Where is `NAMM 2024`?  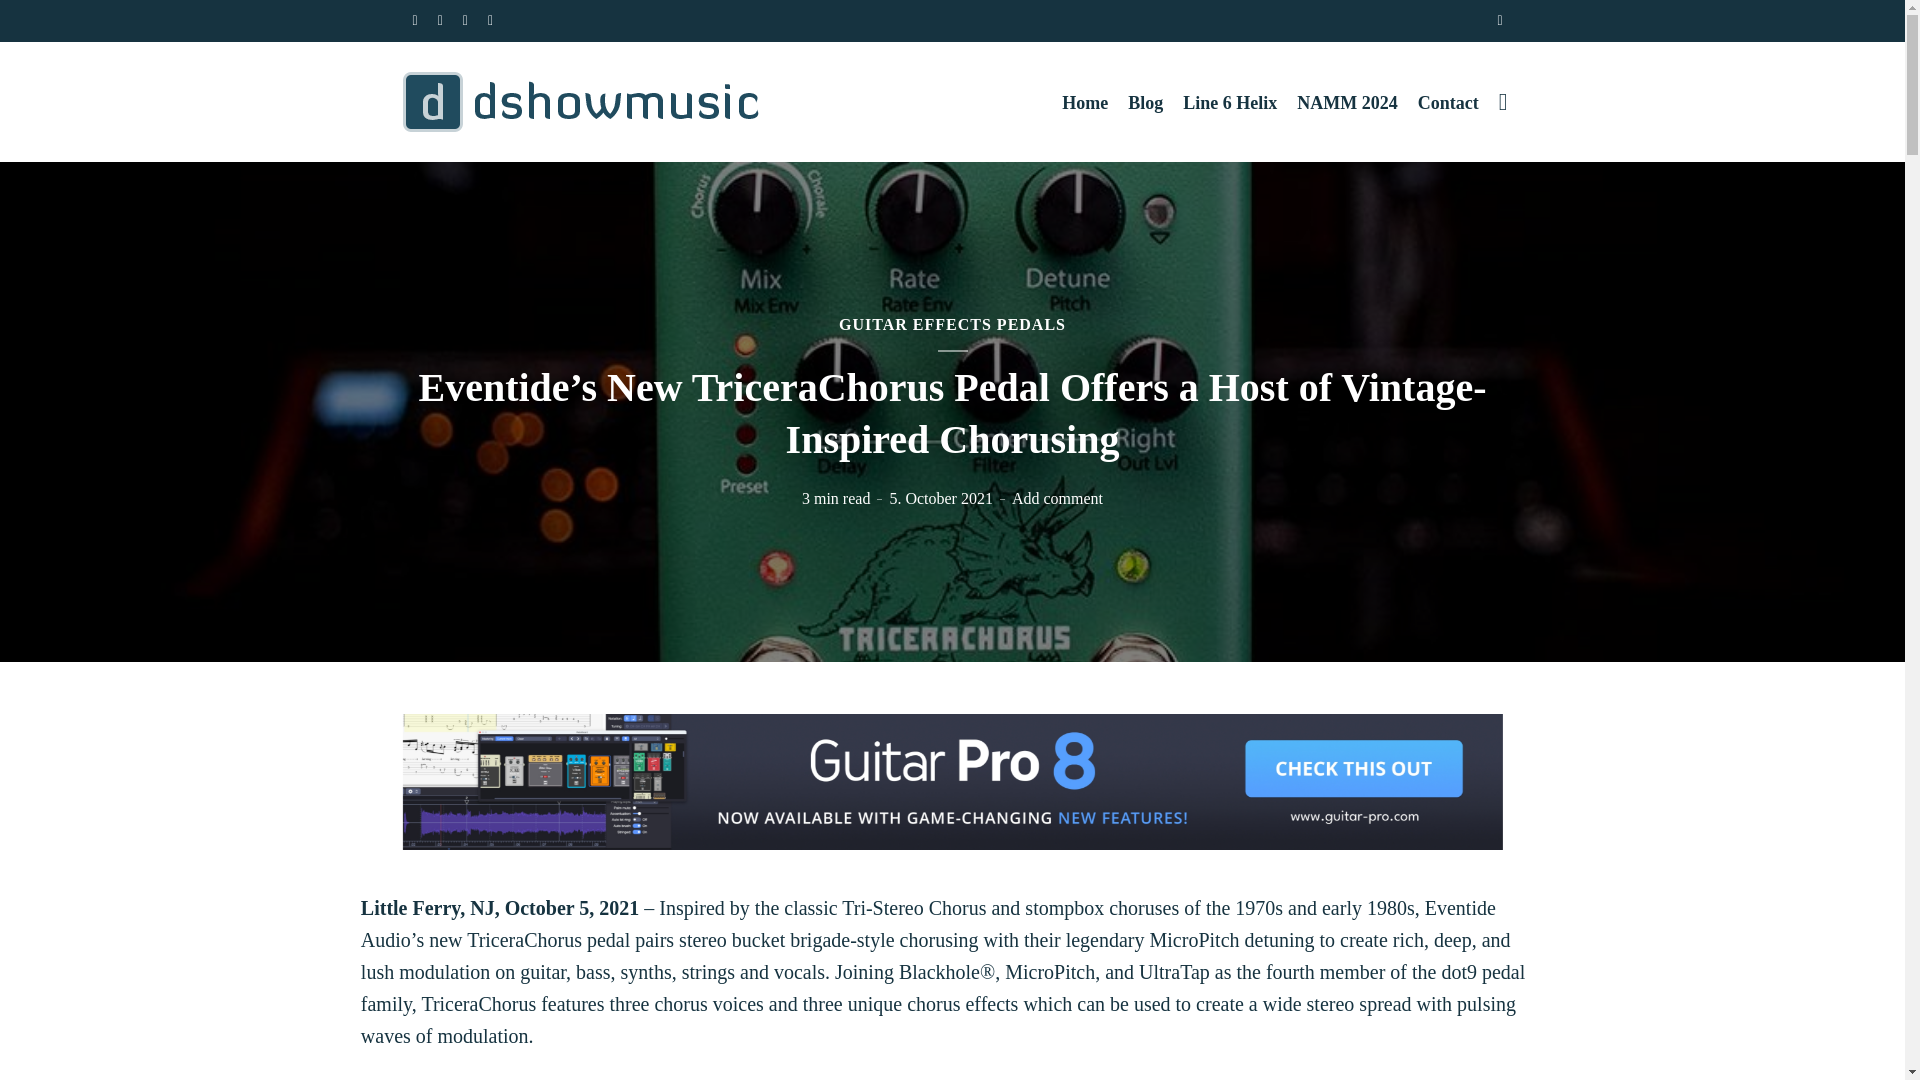 NAMM 2024 is located at coordinates (1347, 102).